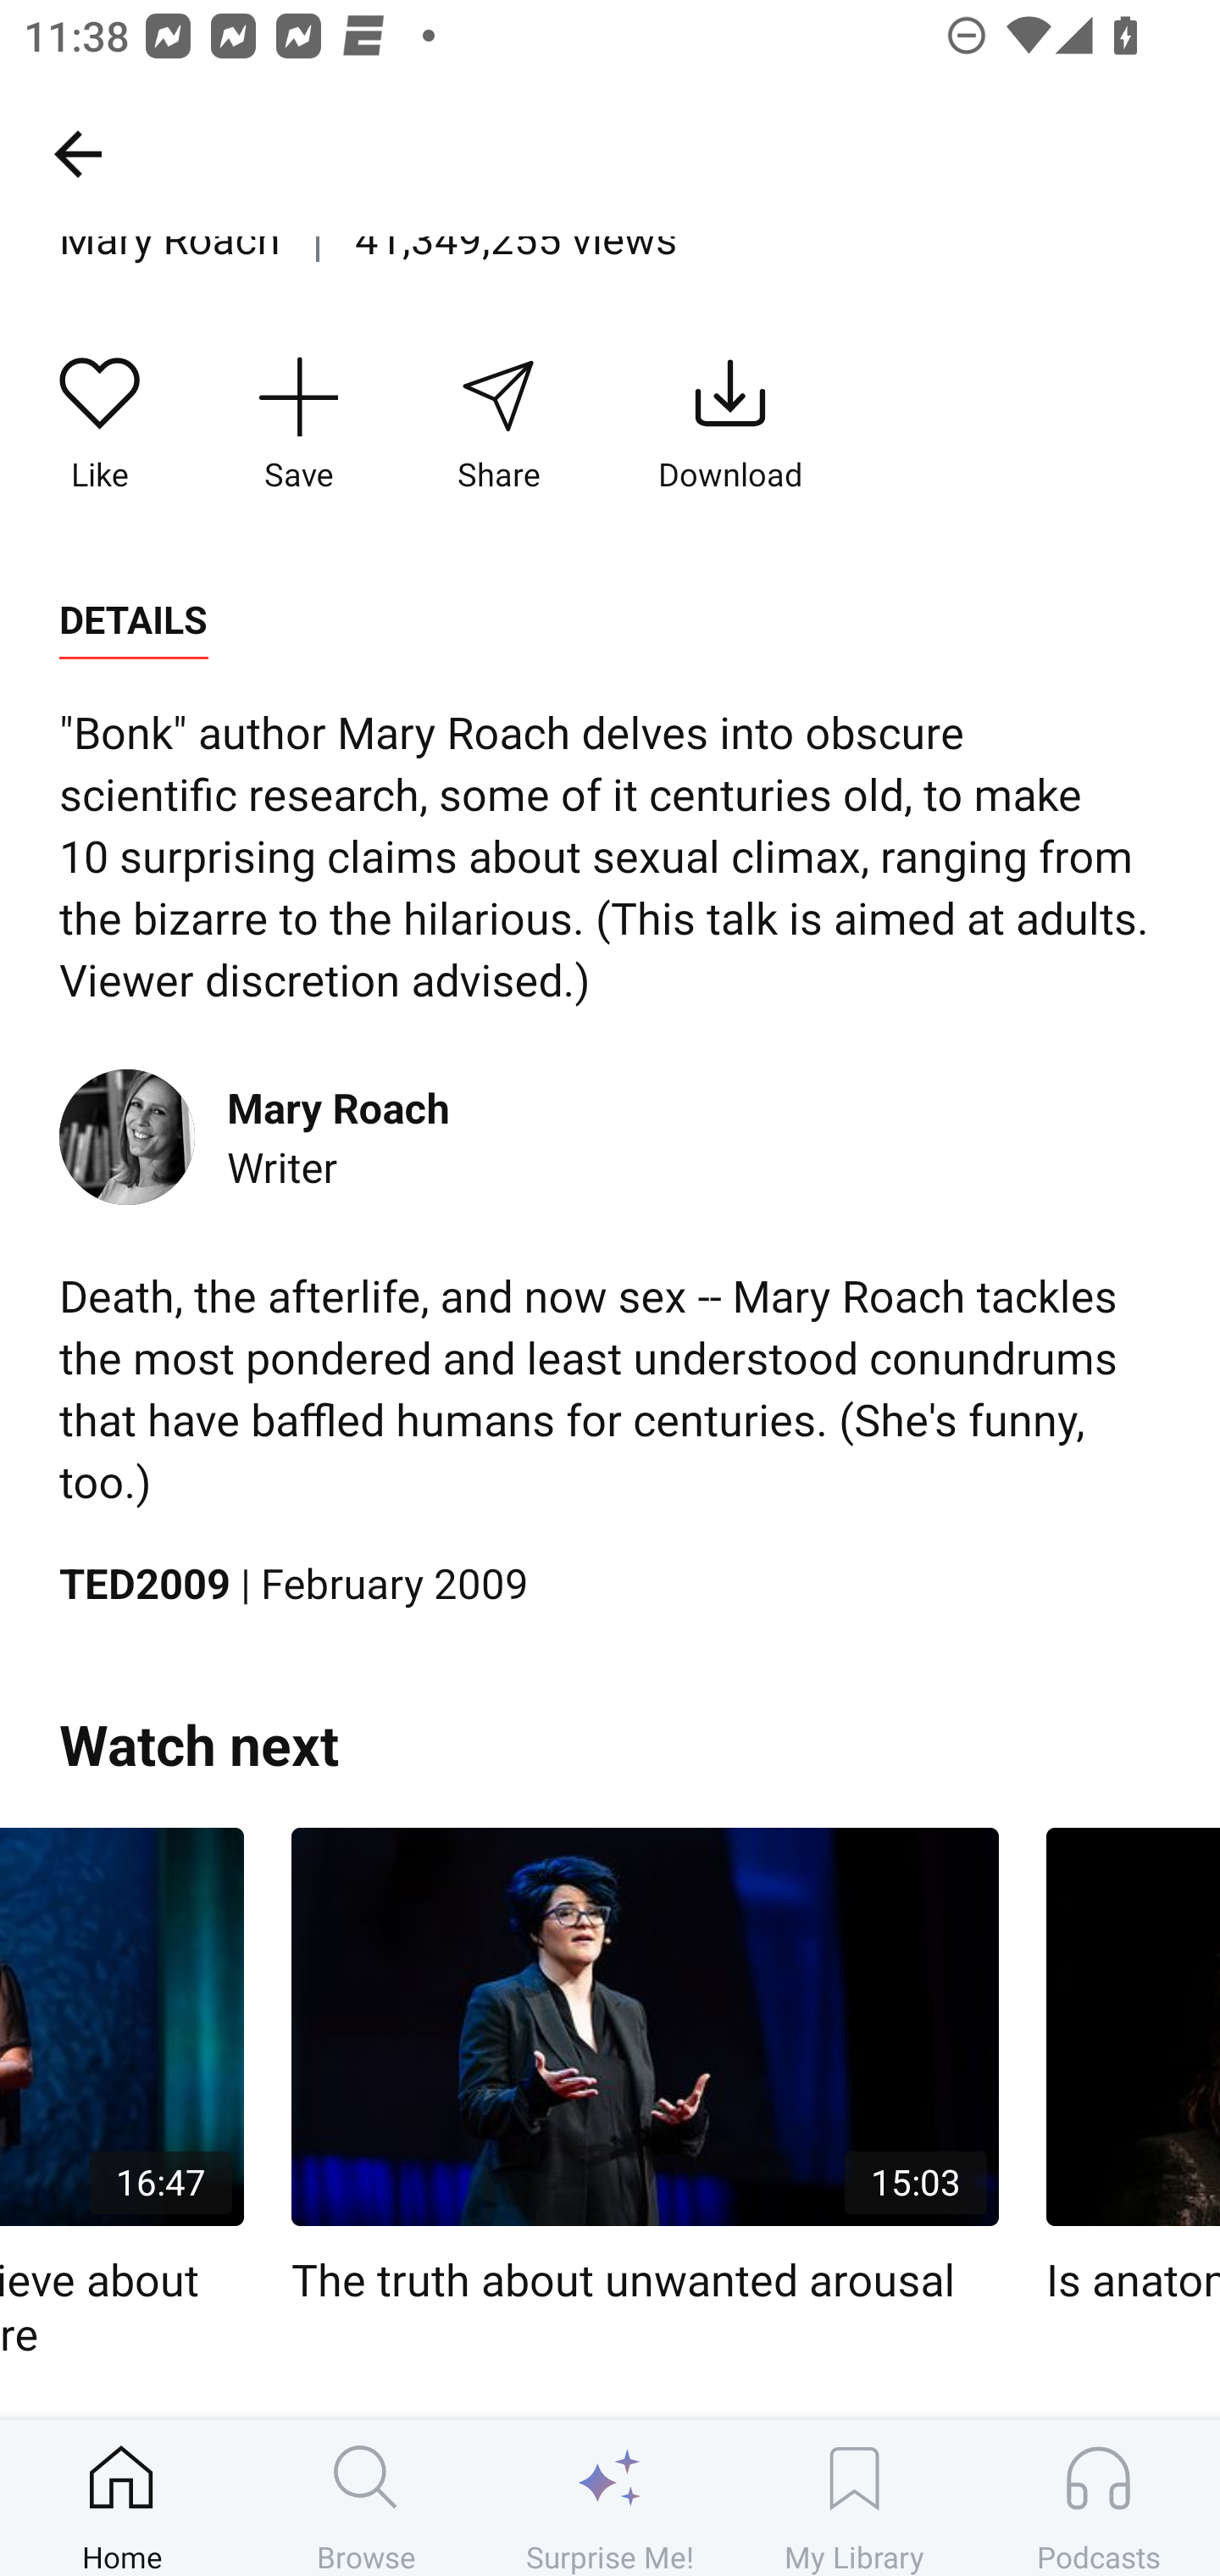 This screenshot has height=2576, width=1220. What do you see at coordinates (1098, 2497) in the screenshot?
I see `Podcasts` at bounding box center [1098, 2497].